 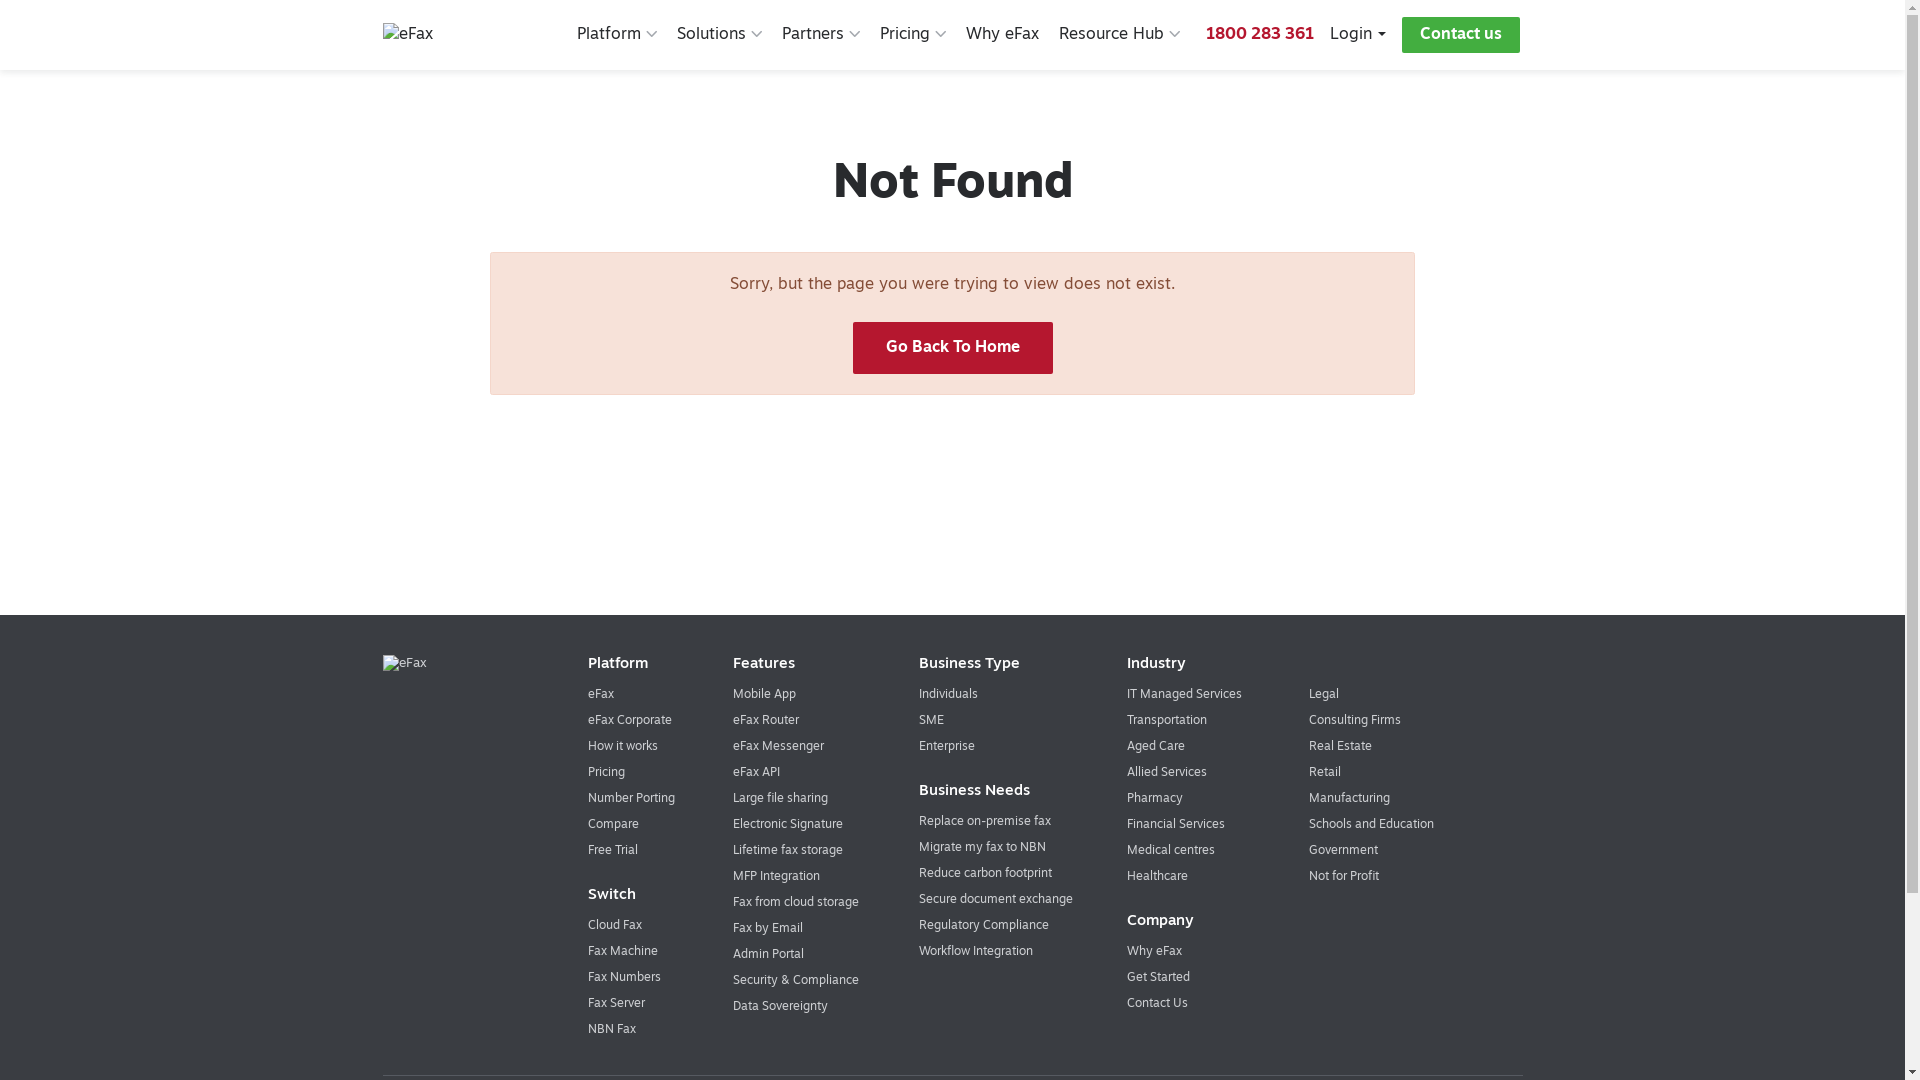 I want to click on NBN Fax, so click(x=612, y=1030).